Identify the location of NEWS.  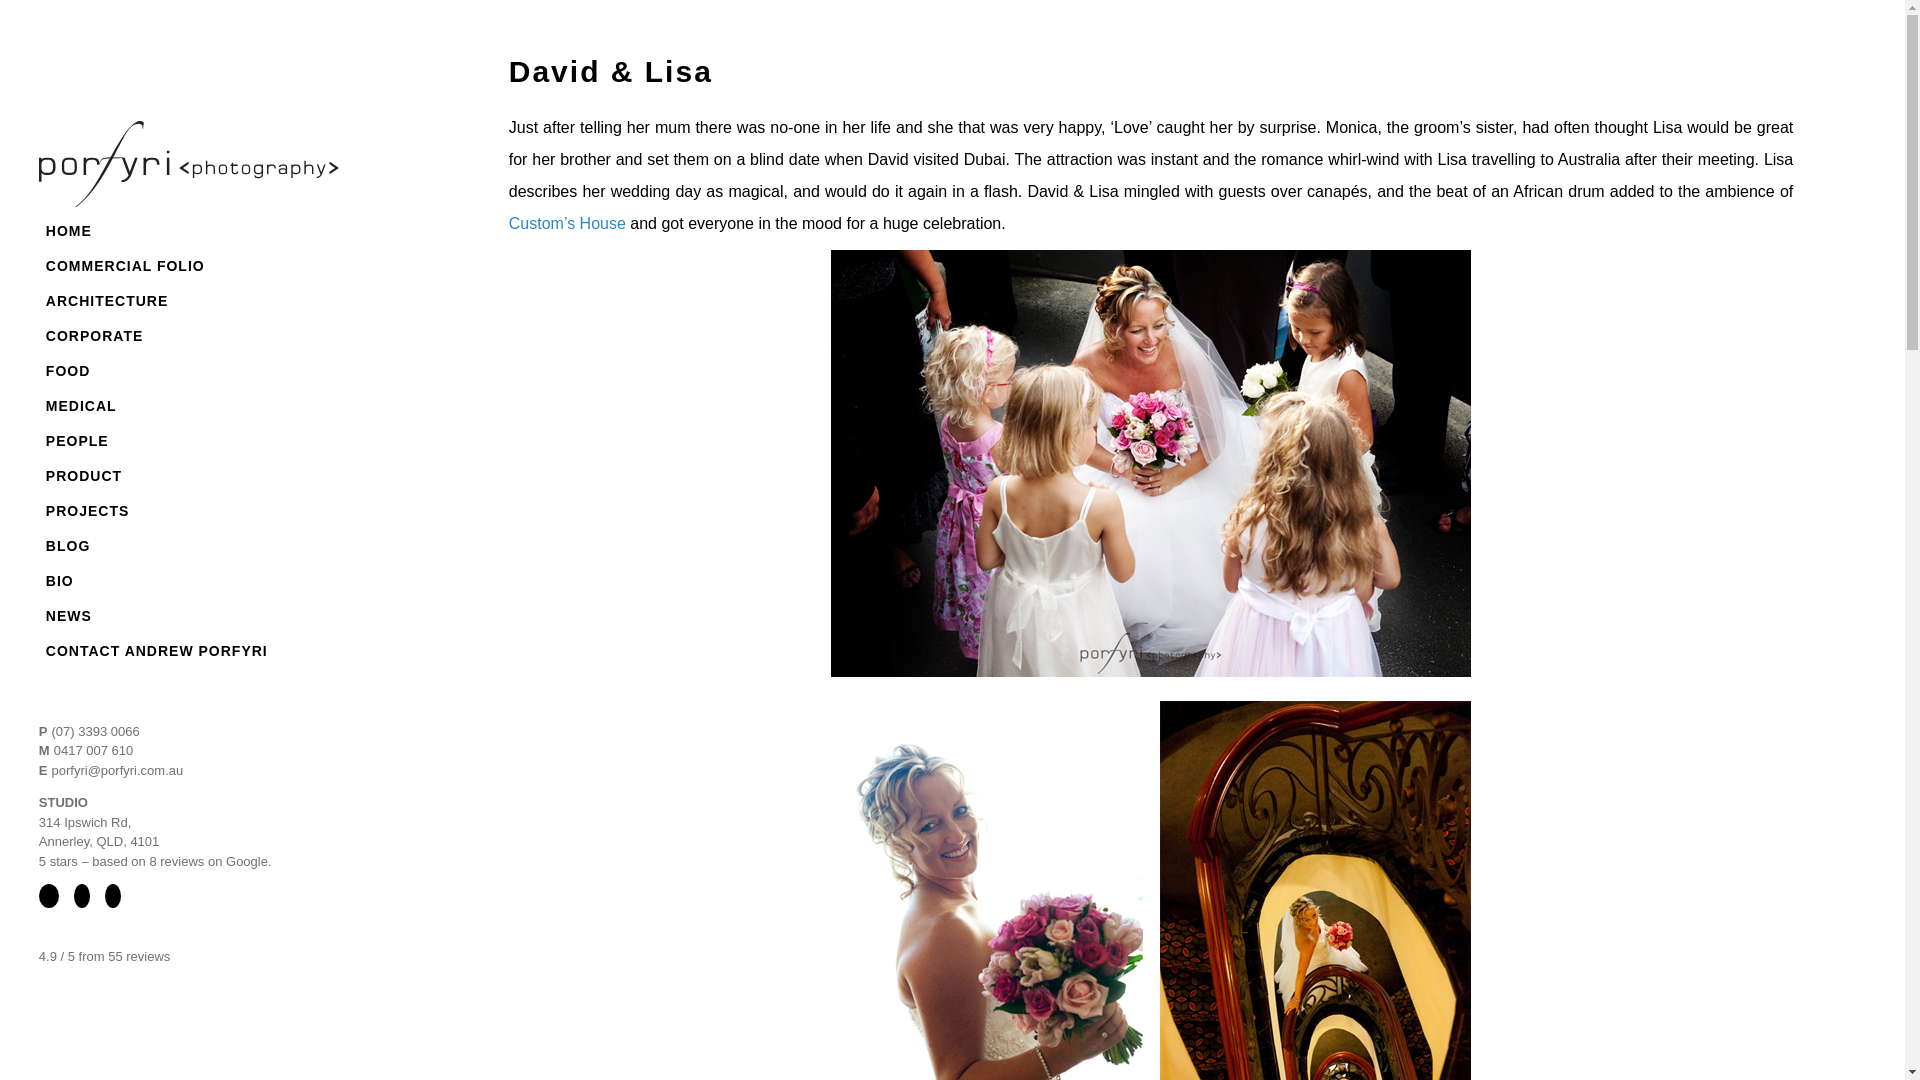
(68, 616).